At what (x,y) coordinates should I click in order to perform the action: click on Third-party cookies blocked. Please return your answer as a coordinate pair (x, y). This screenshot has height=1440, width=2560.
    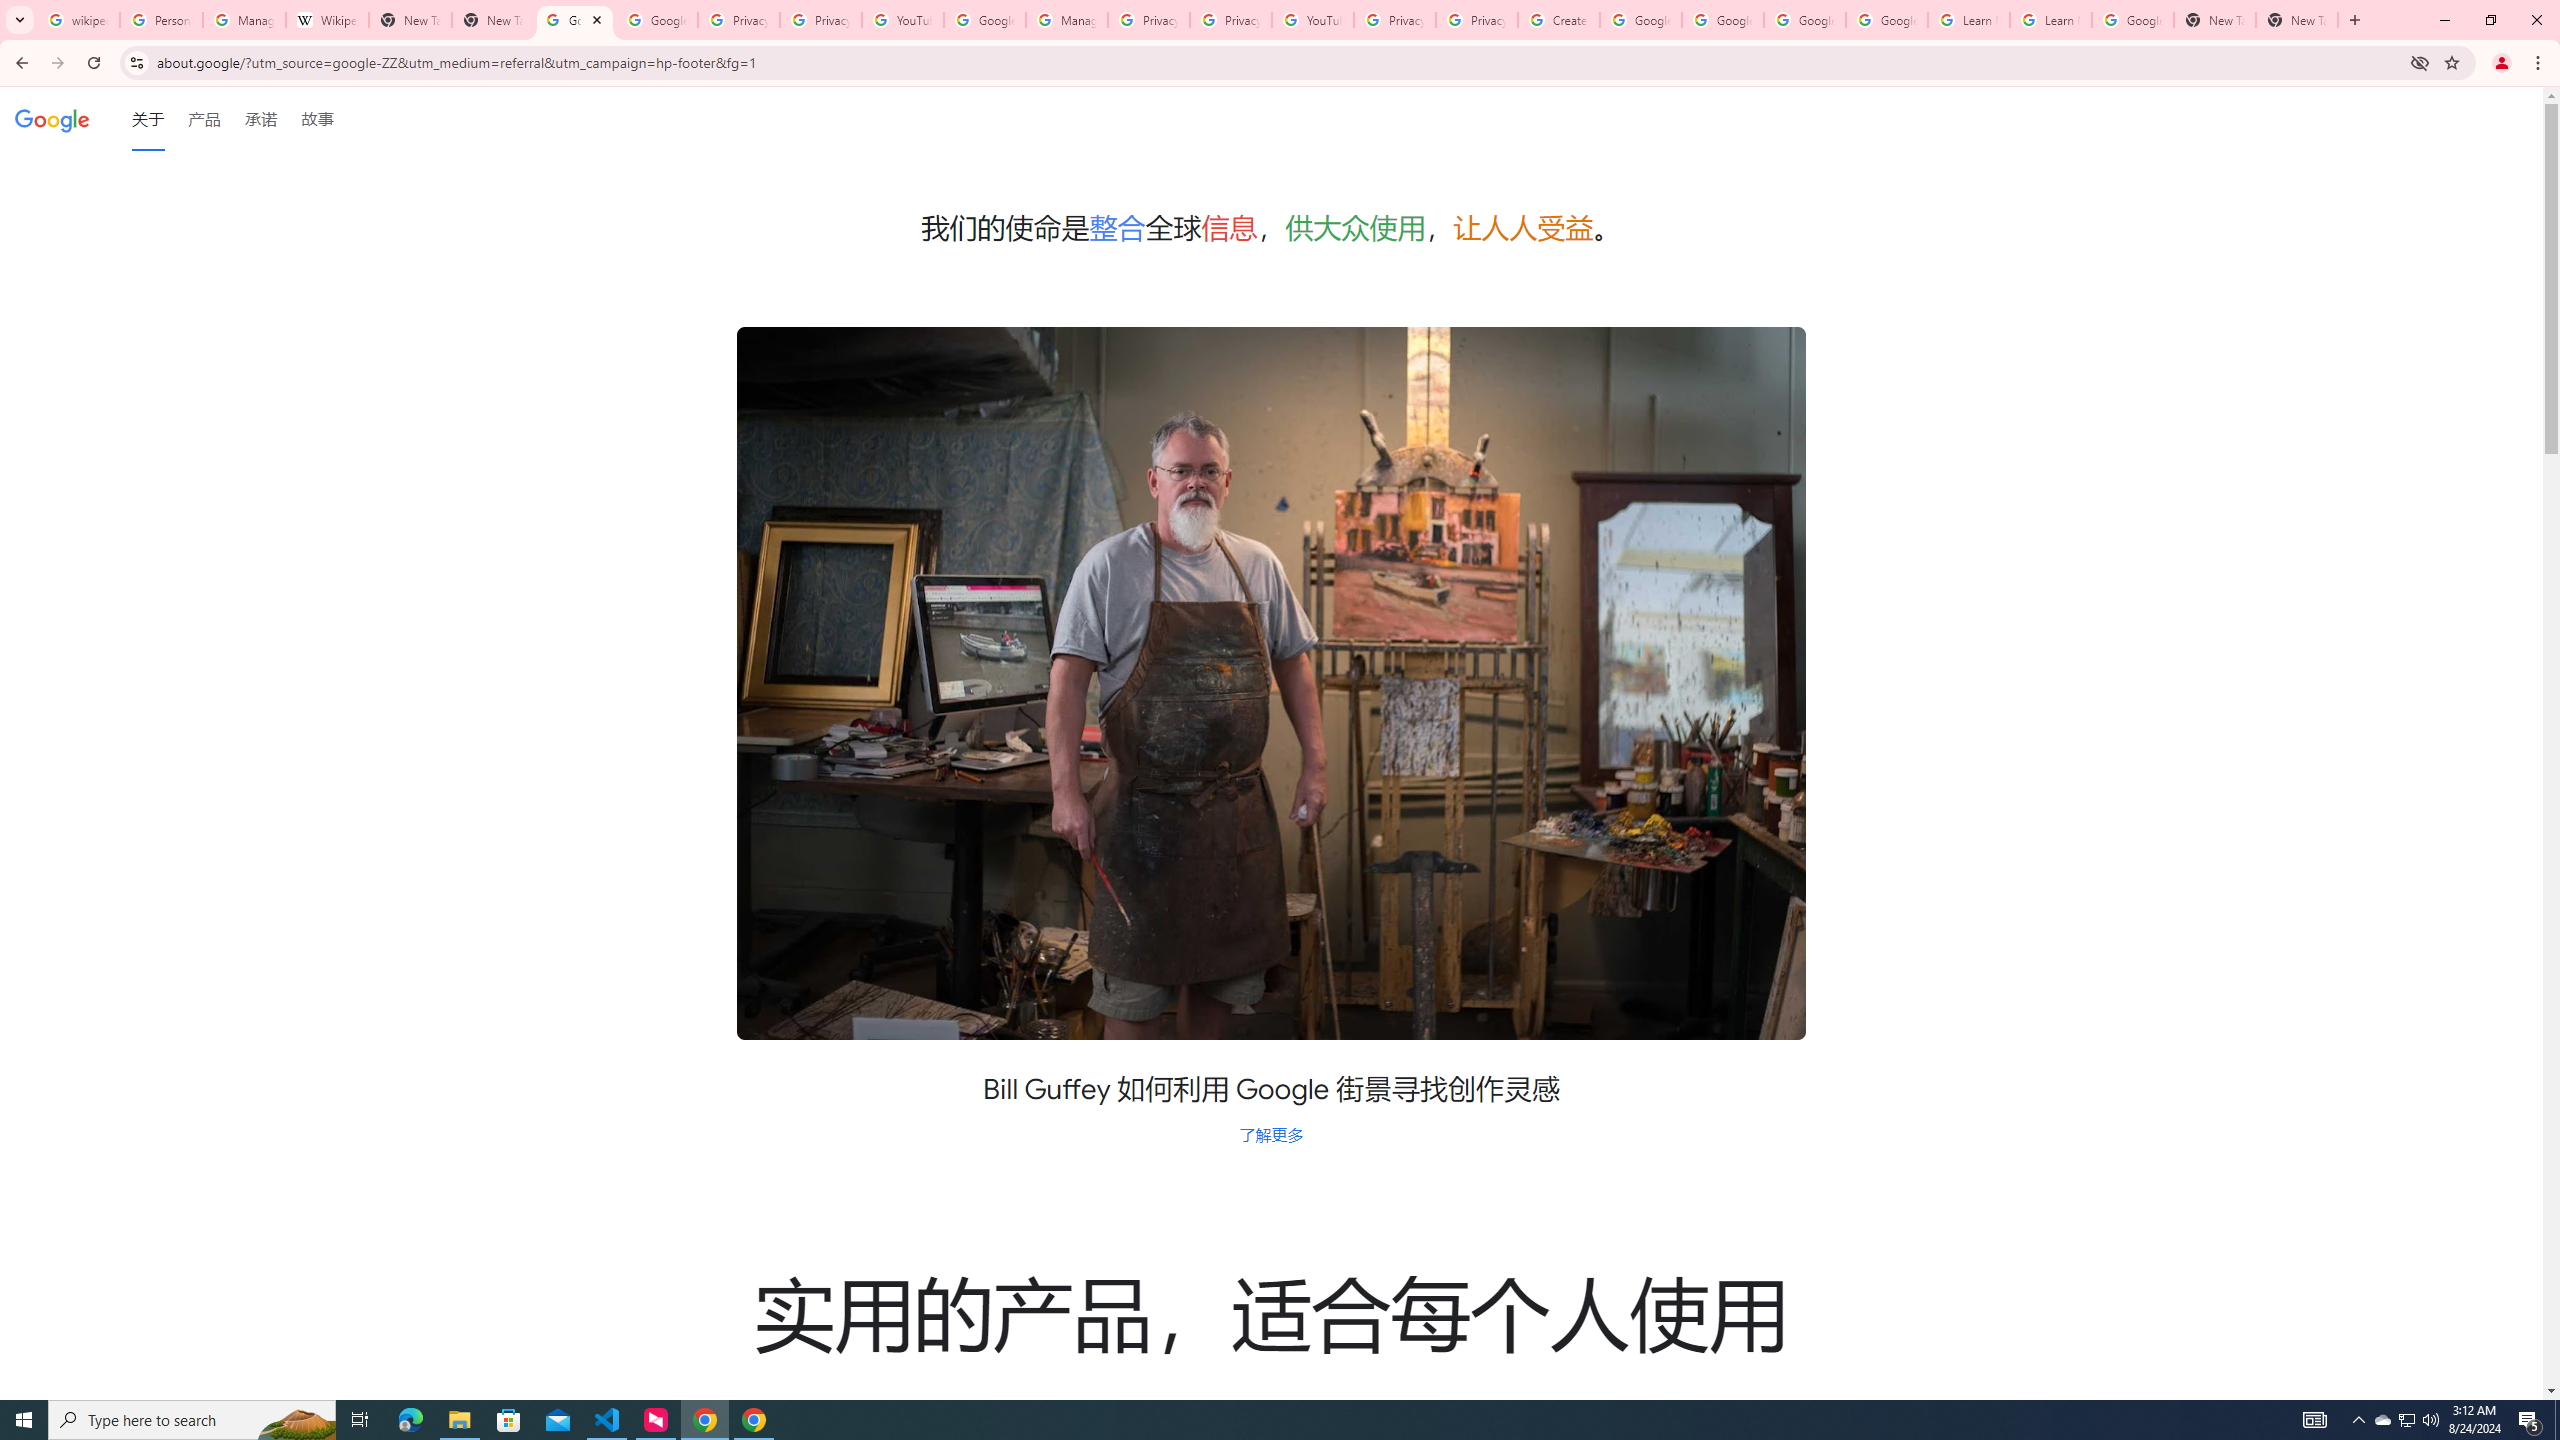
    Looking at the image, I should click on (2420, 62).